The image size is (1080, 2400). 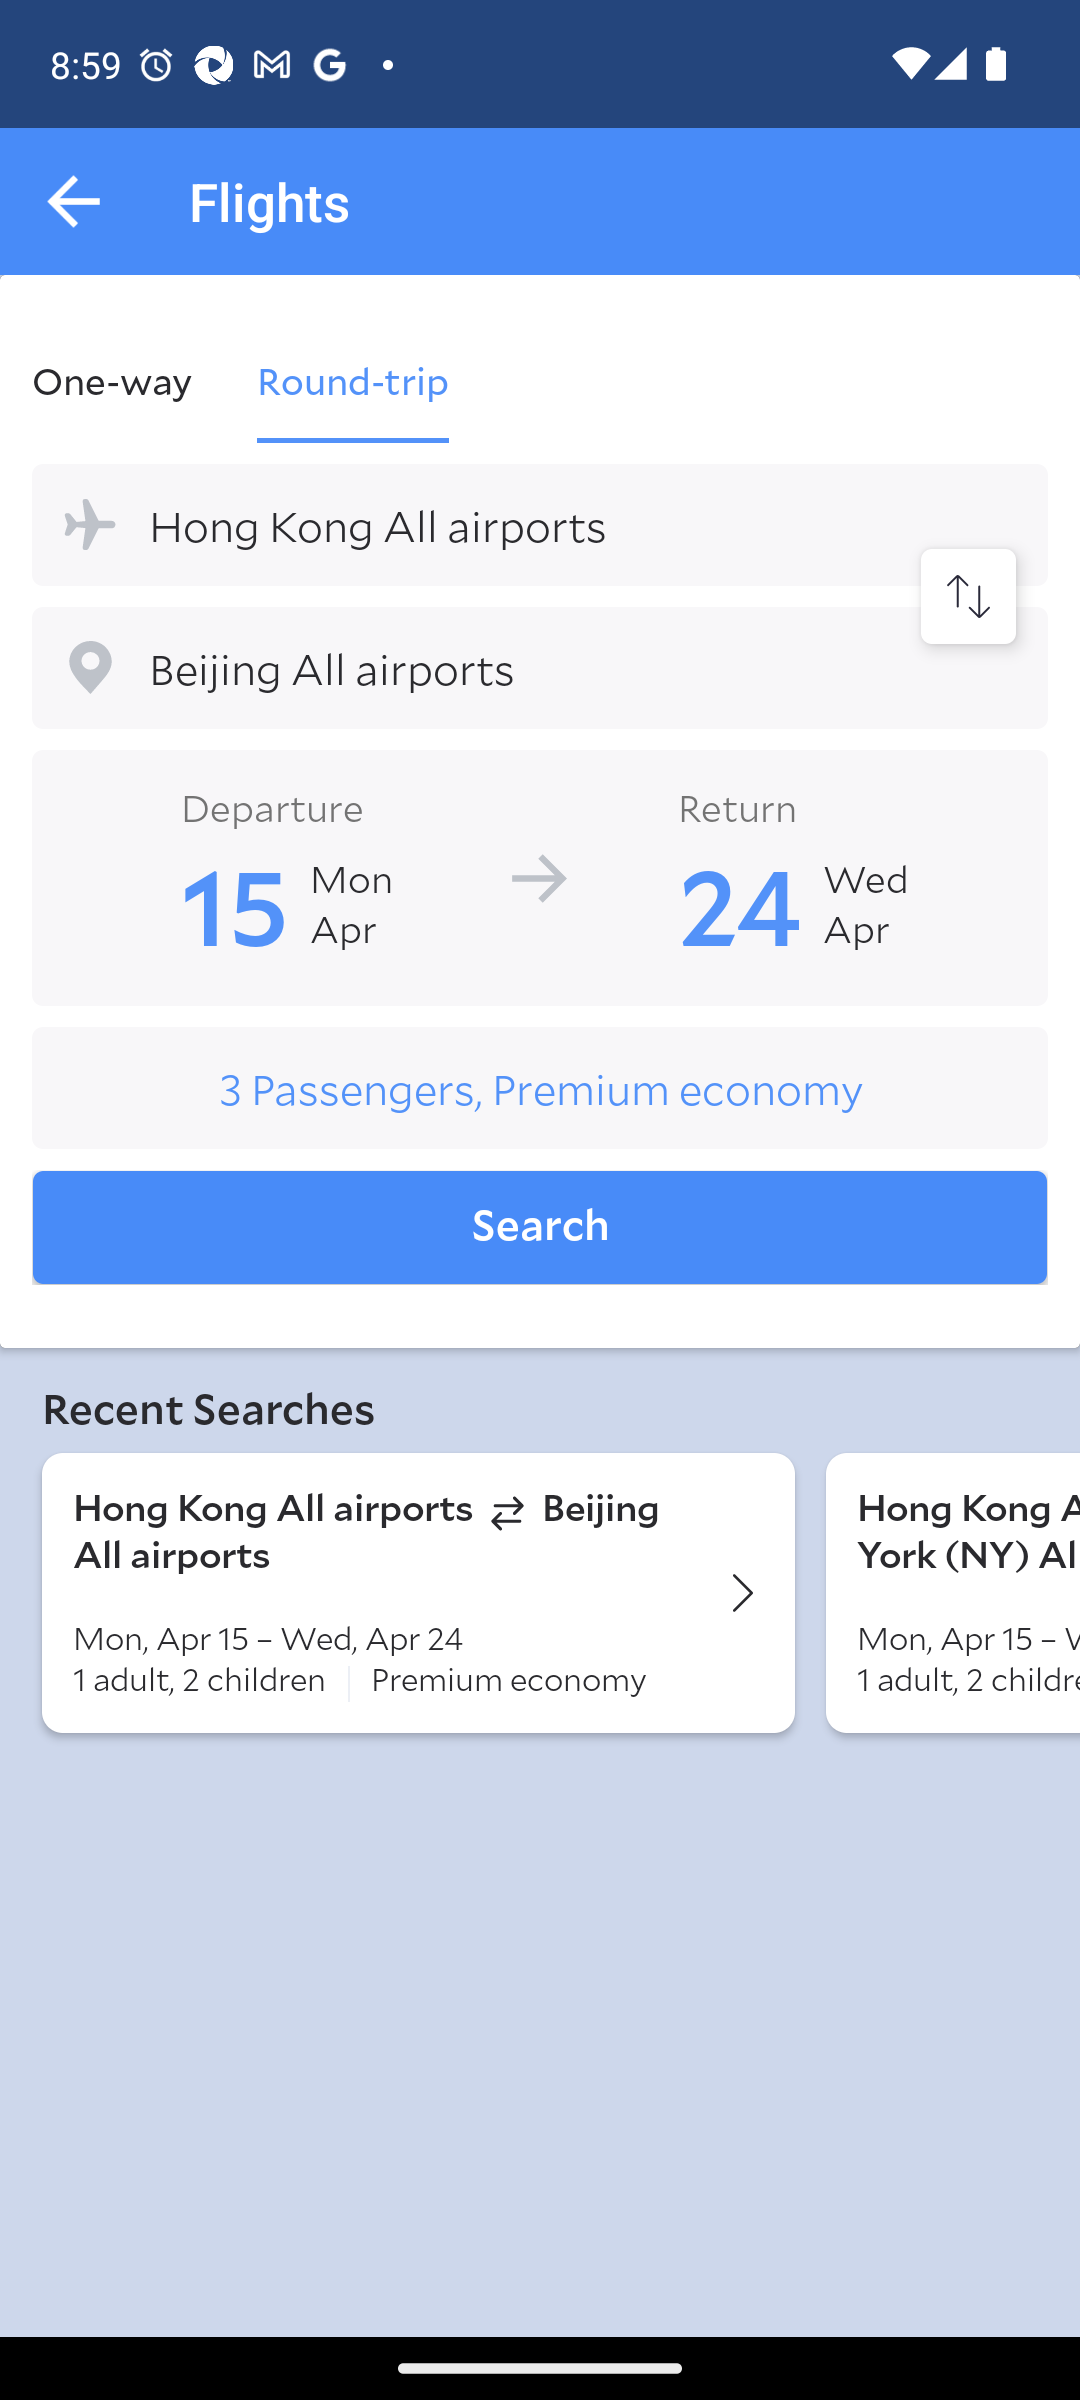 I want to click on Departure 15 Mon Apr Return 24 Wed Apr, so click(x=540, y=876).